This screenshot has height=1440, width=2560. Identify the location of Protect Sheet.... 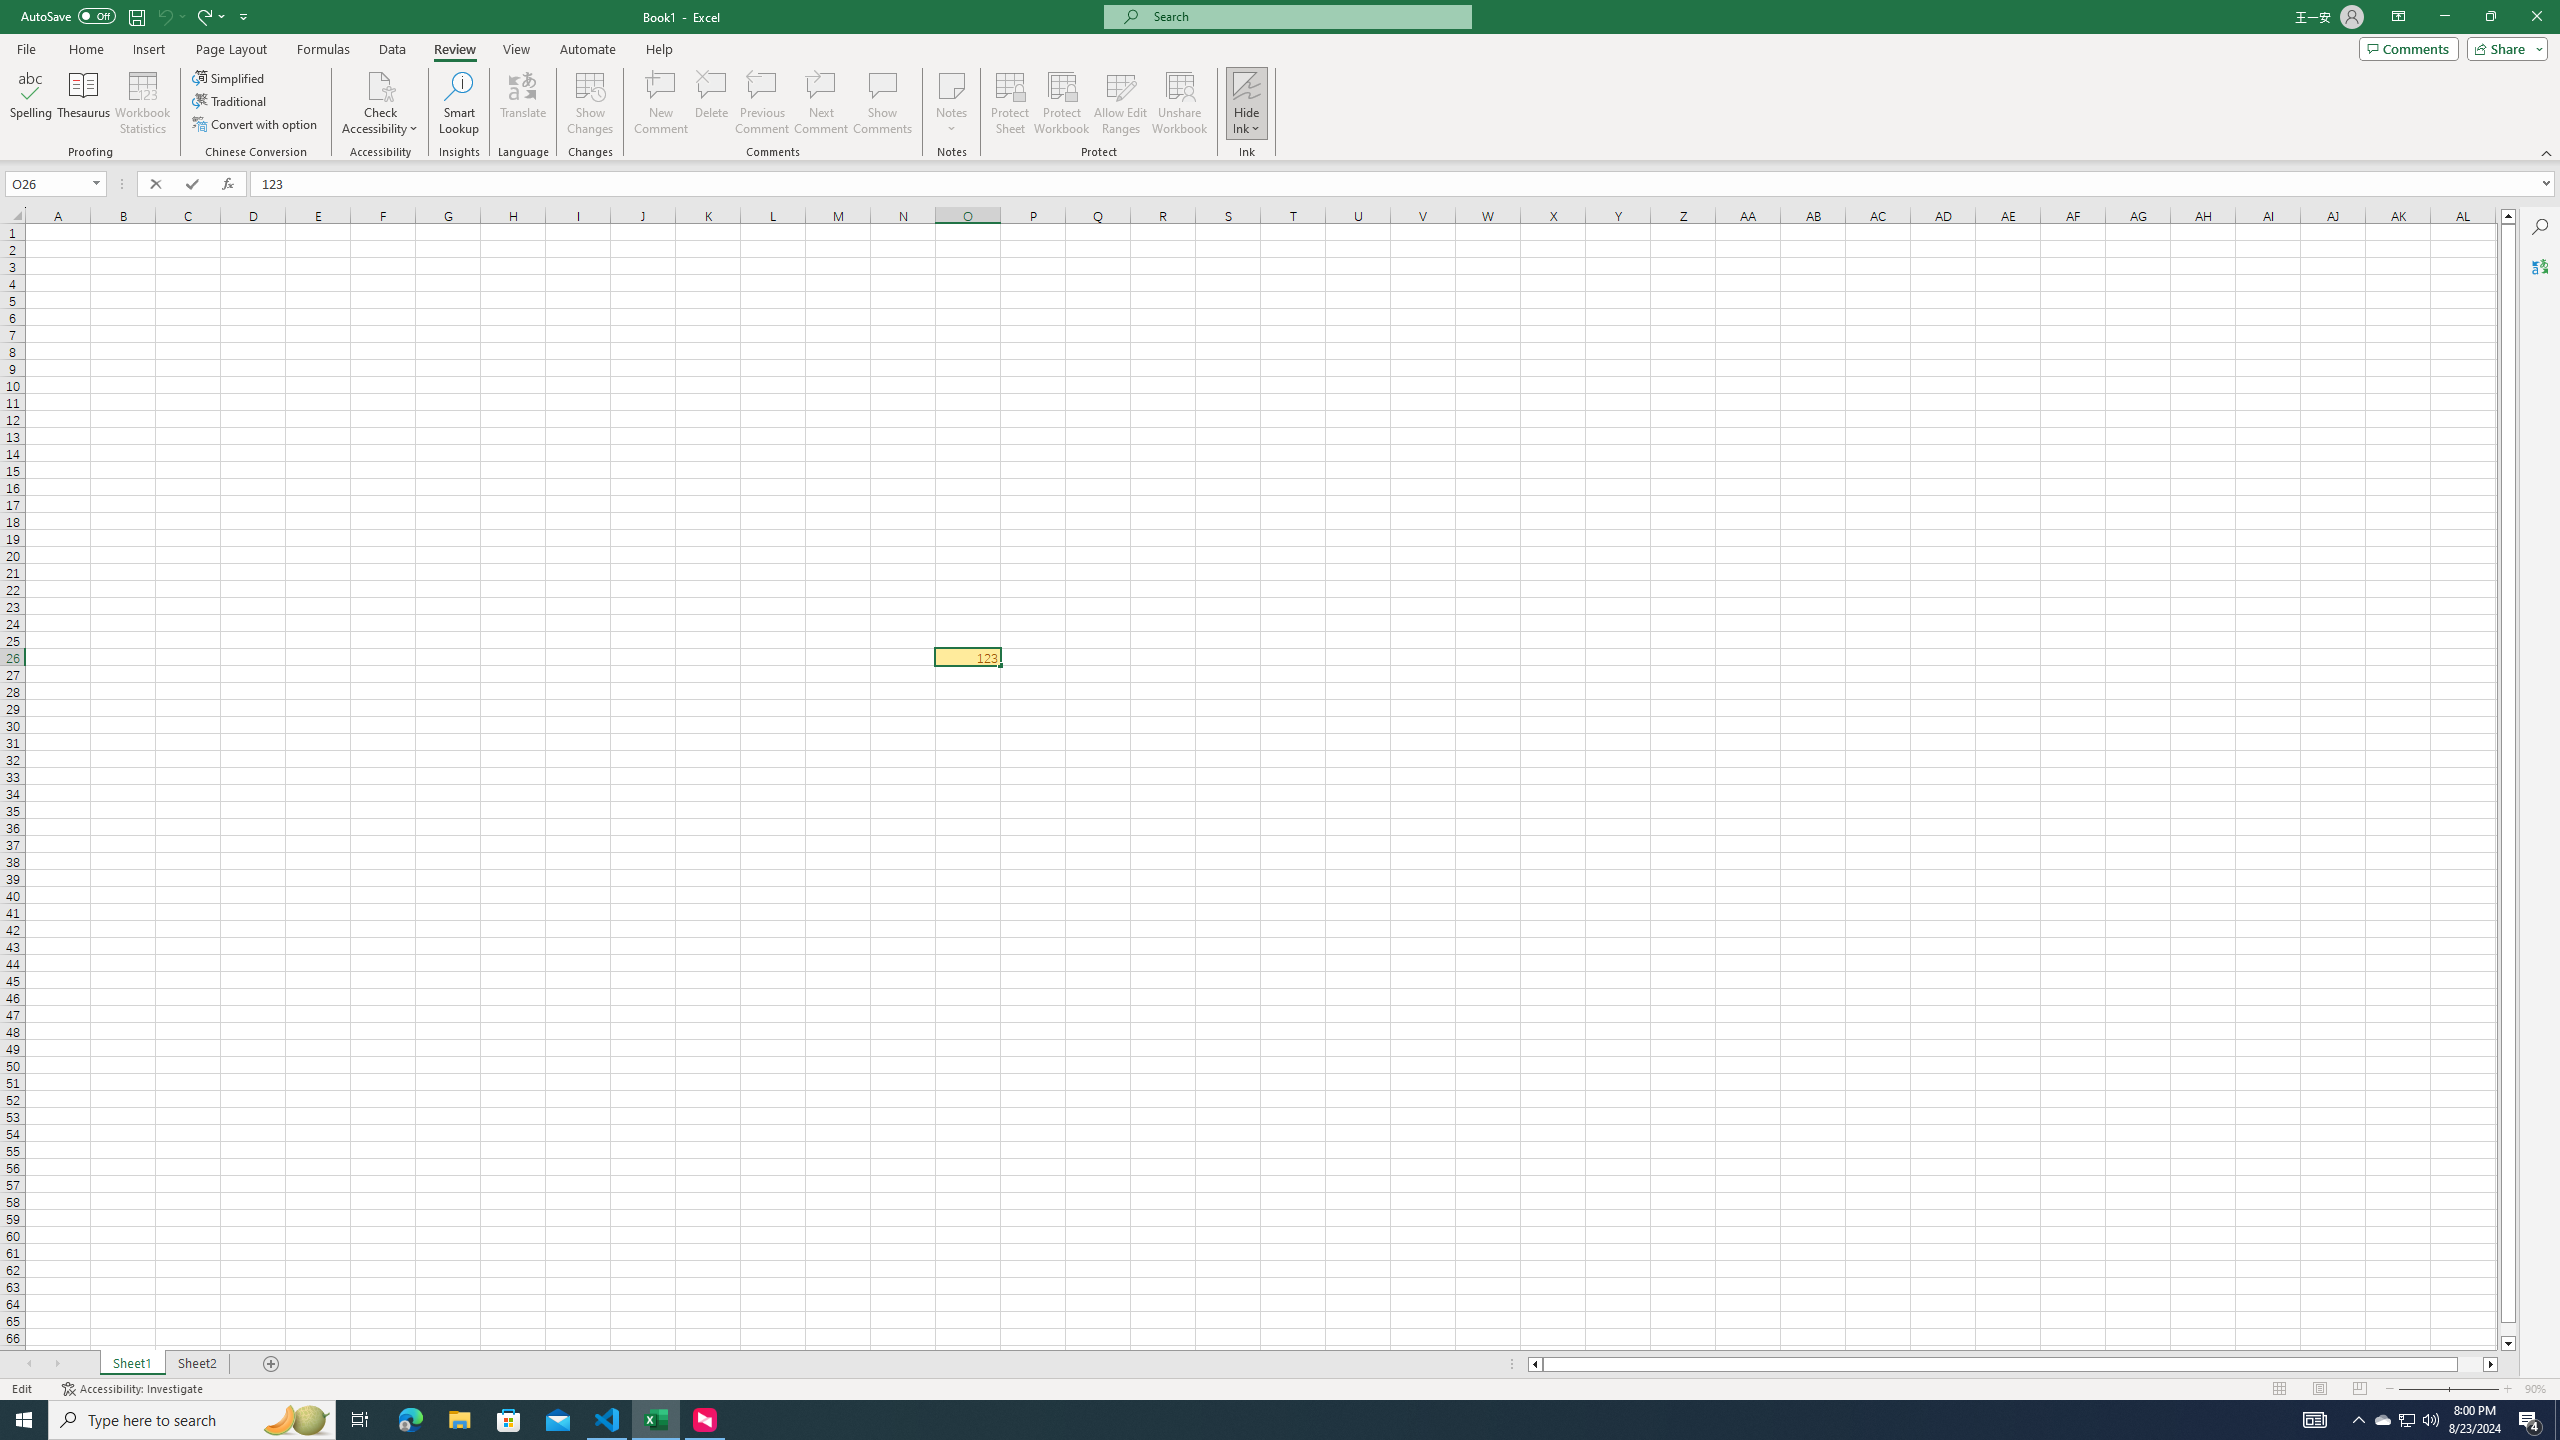
(1010, 103).